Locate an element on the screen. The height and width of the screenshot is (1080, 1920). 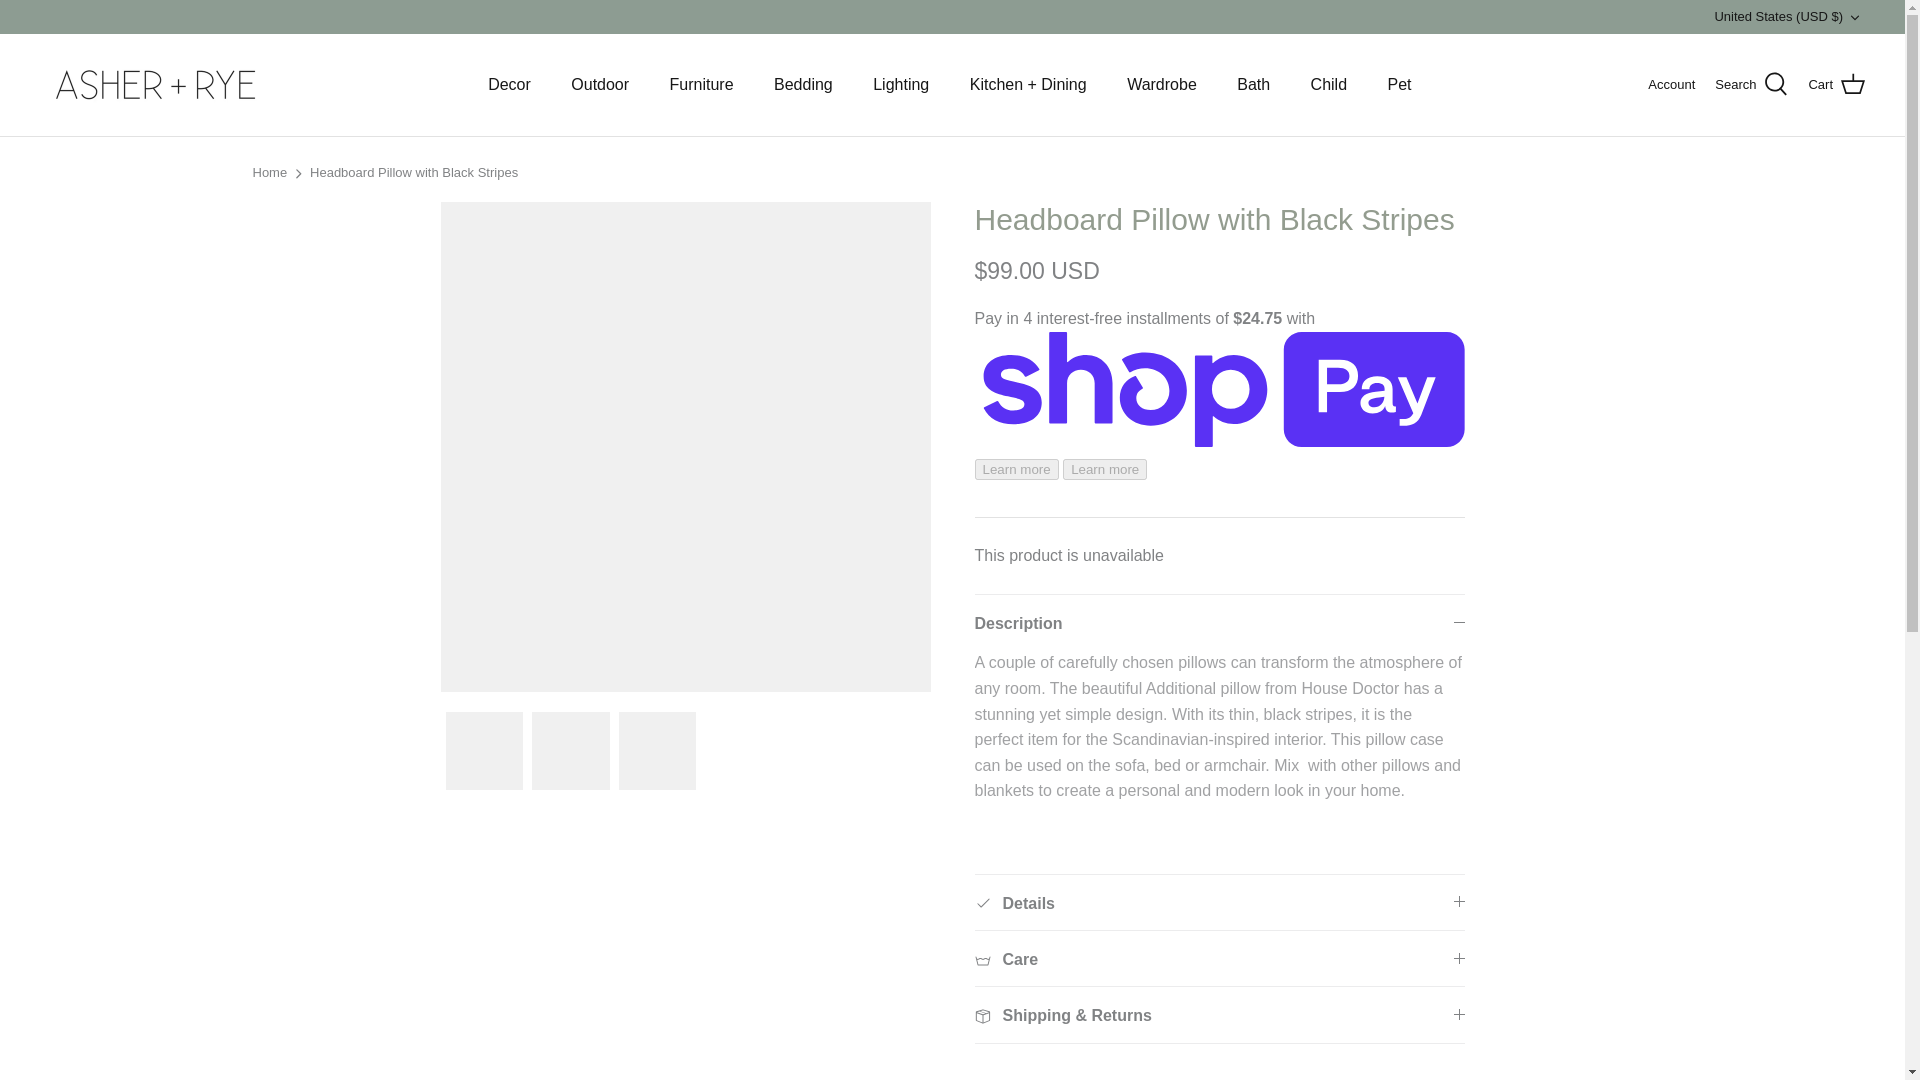
Child is located at coordinates (1328, 84).